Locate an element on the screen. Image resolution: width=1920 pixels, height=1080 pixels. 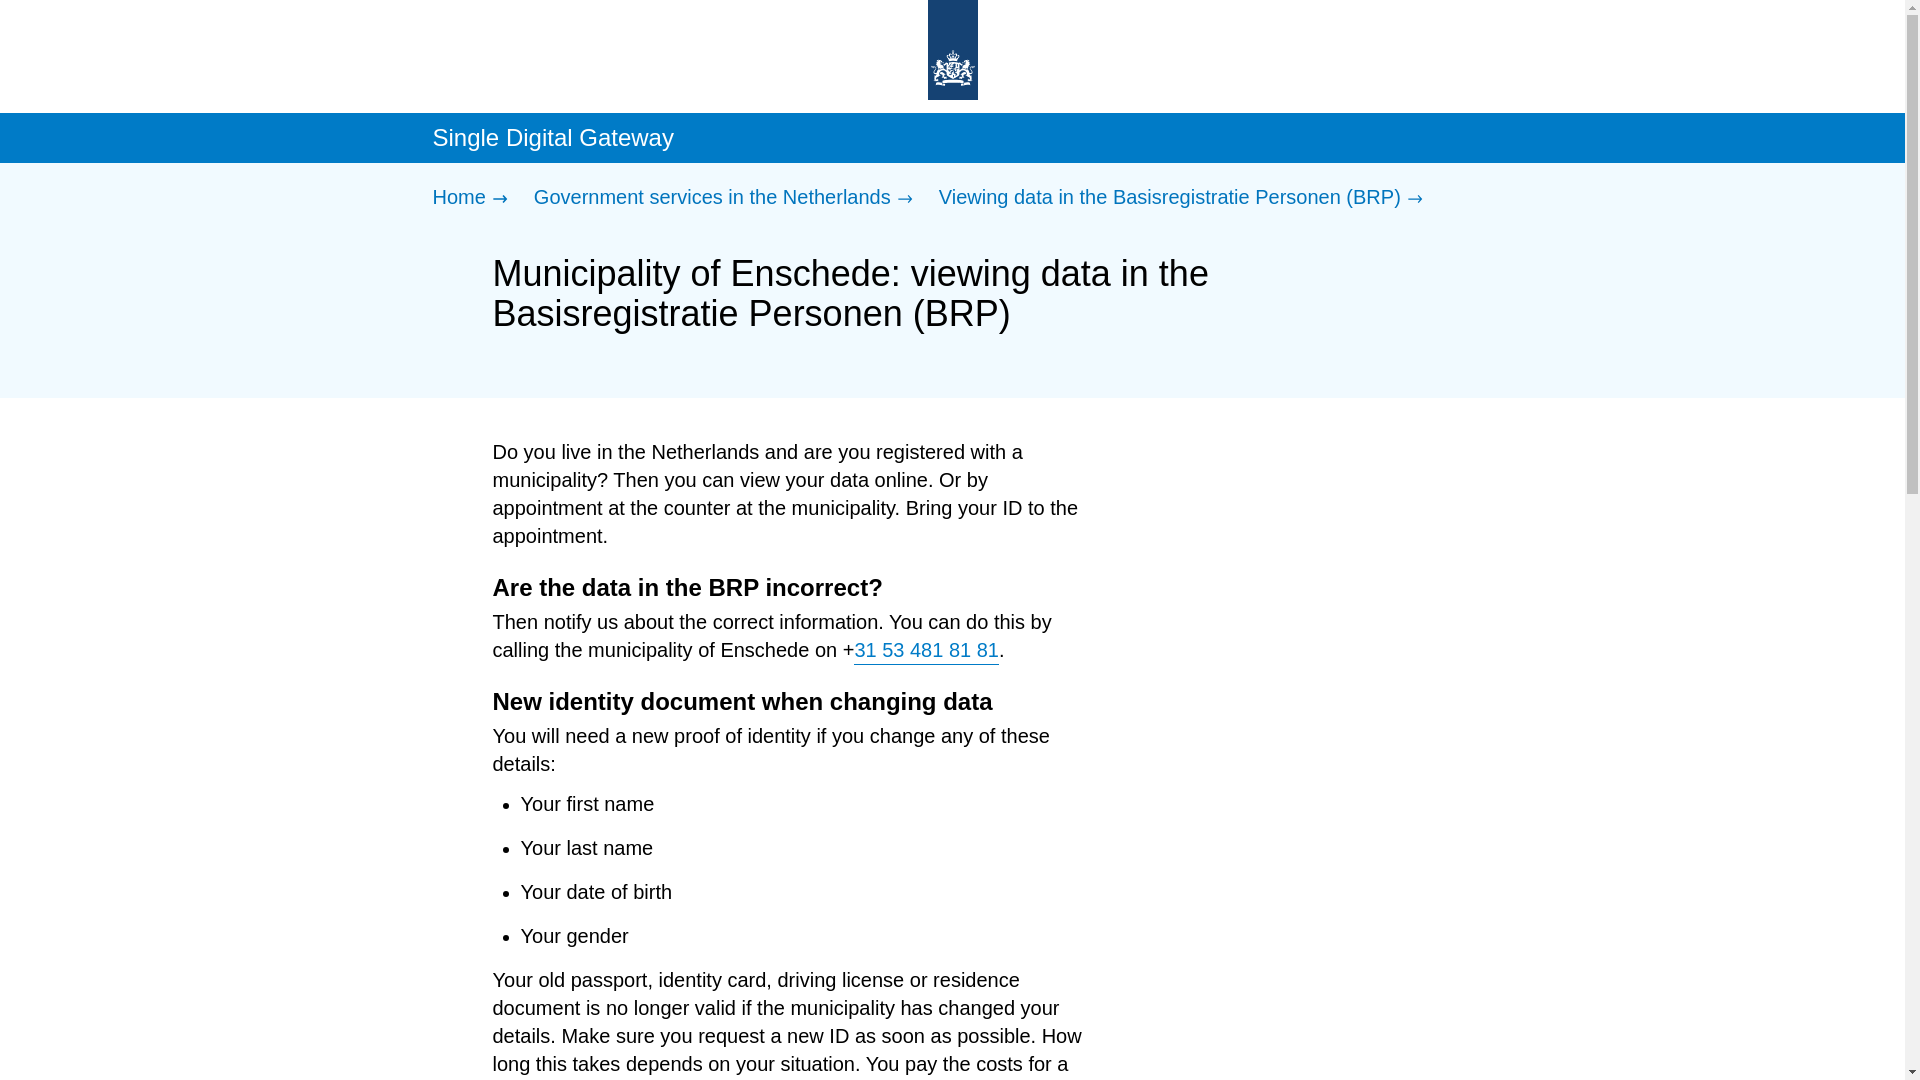
31 53 481 81 81 is located at coordinates (926, 652).